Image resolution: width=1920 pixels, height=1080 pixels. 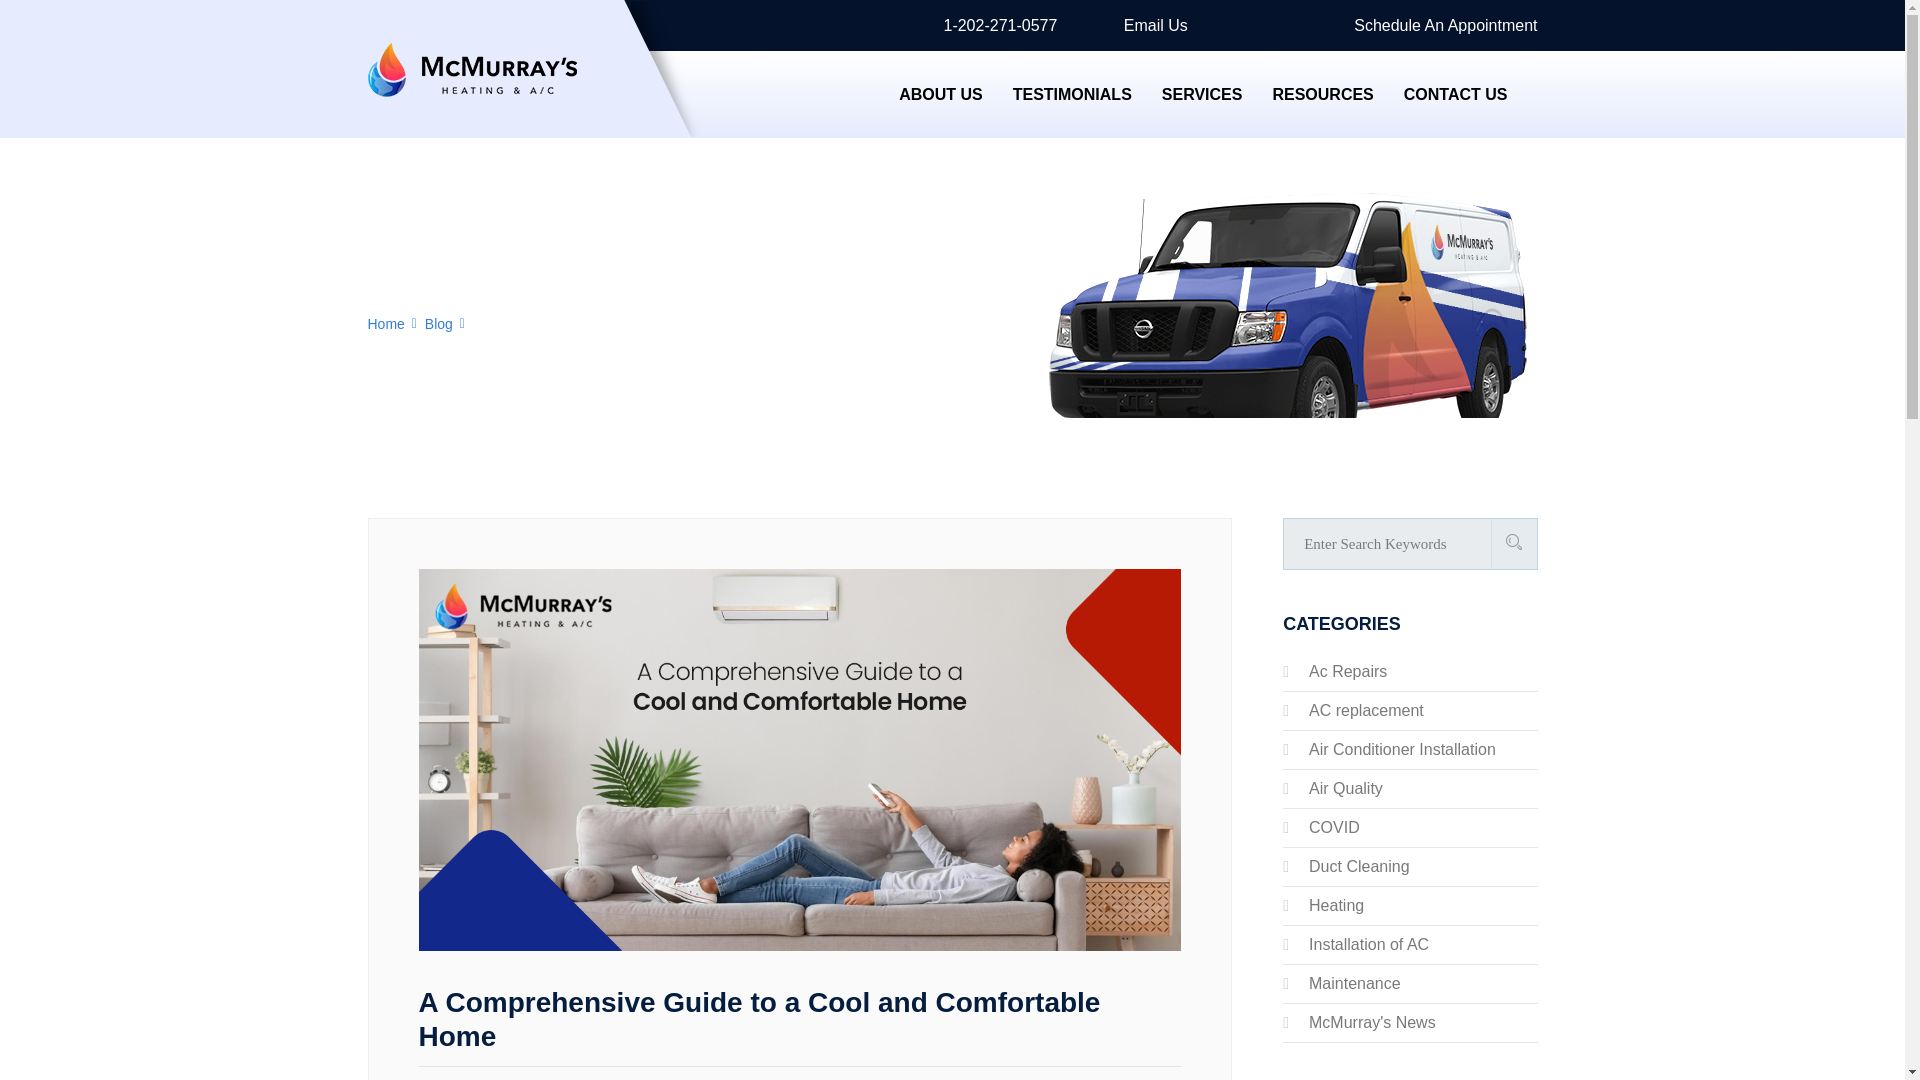 I want to click on Schedule An Appointment, so click(x=1438, y=25).